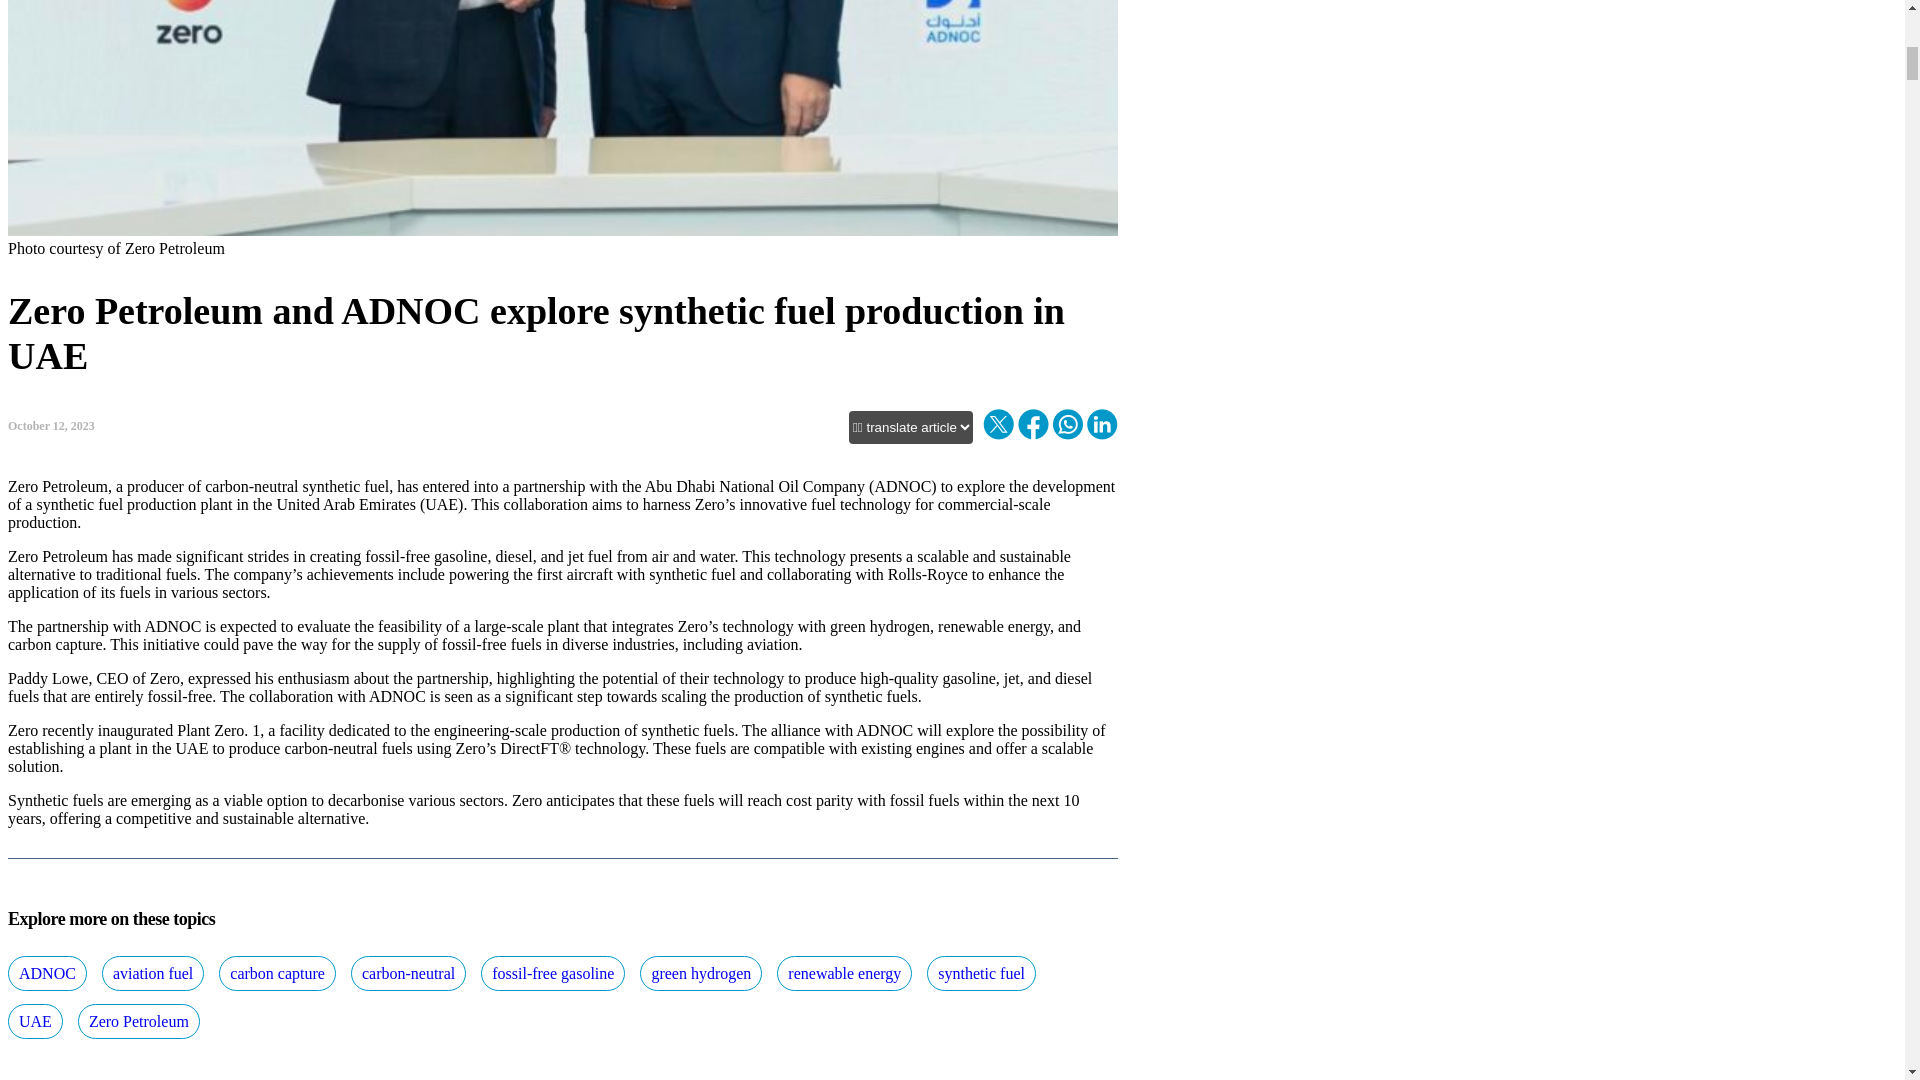 This screenshot has height=1080, width=1920. What do you see at coordinates (982, 973) in the screenshot?
I see `synthetic fuel` at bounding box center [982, 973].